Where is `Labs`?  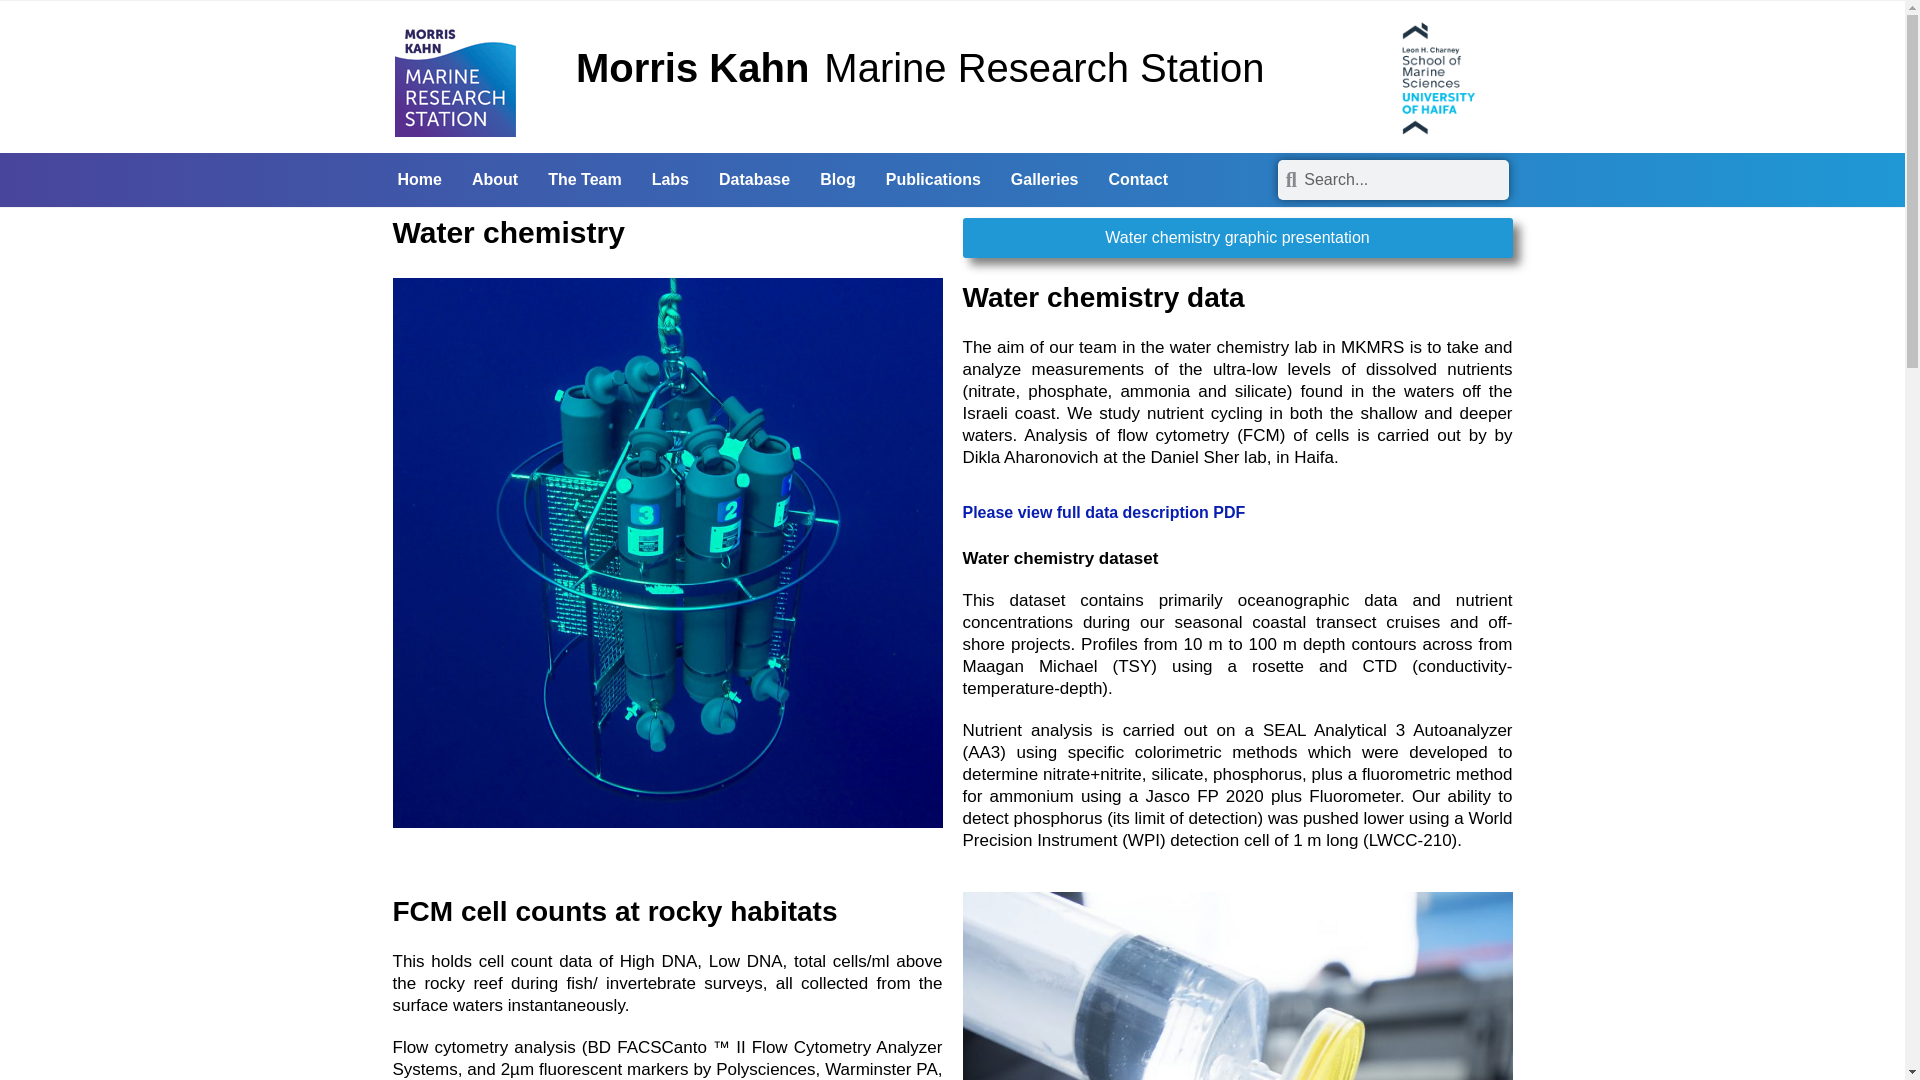
Labs is located at coordinates (670, 179).